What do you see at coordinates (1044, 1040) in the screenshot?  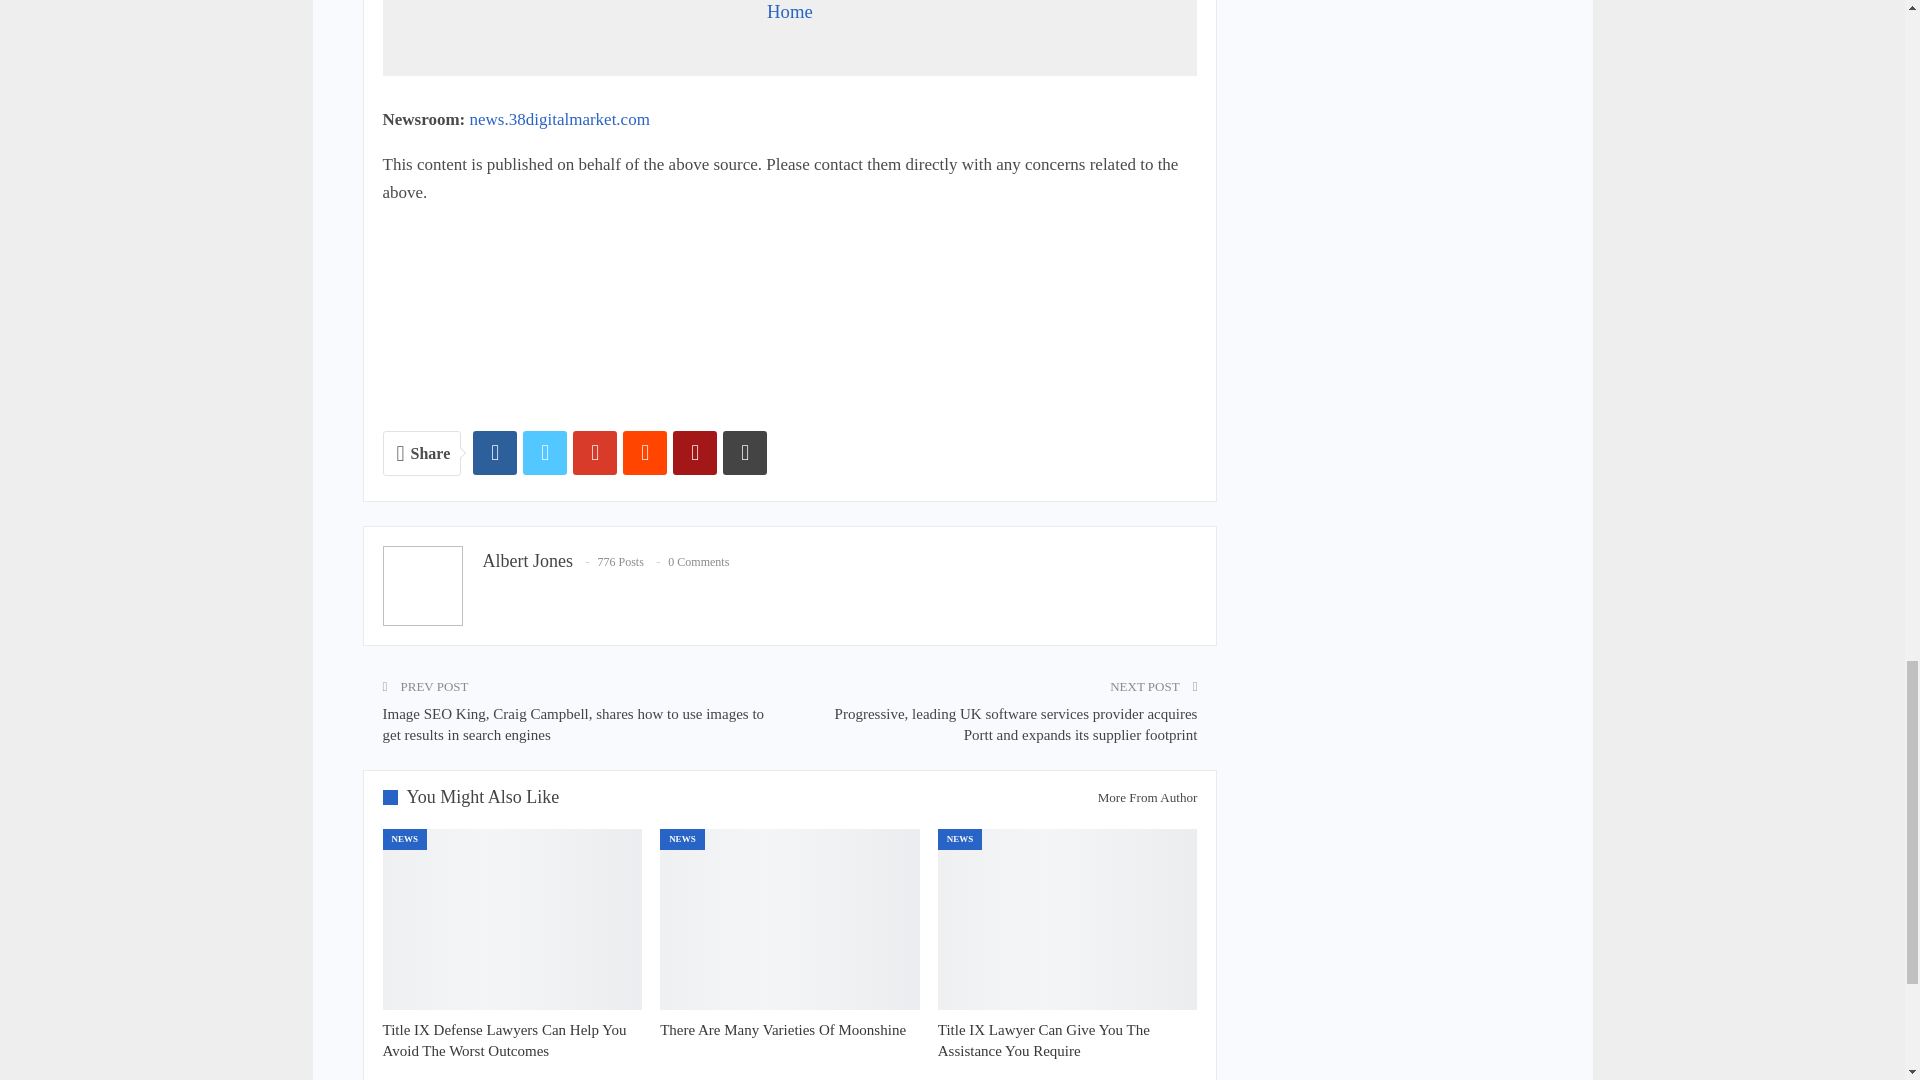 I see `Title IX Lawyer Can Give You The Assistance You Require` at bounding box center [1044, 1040].